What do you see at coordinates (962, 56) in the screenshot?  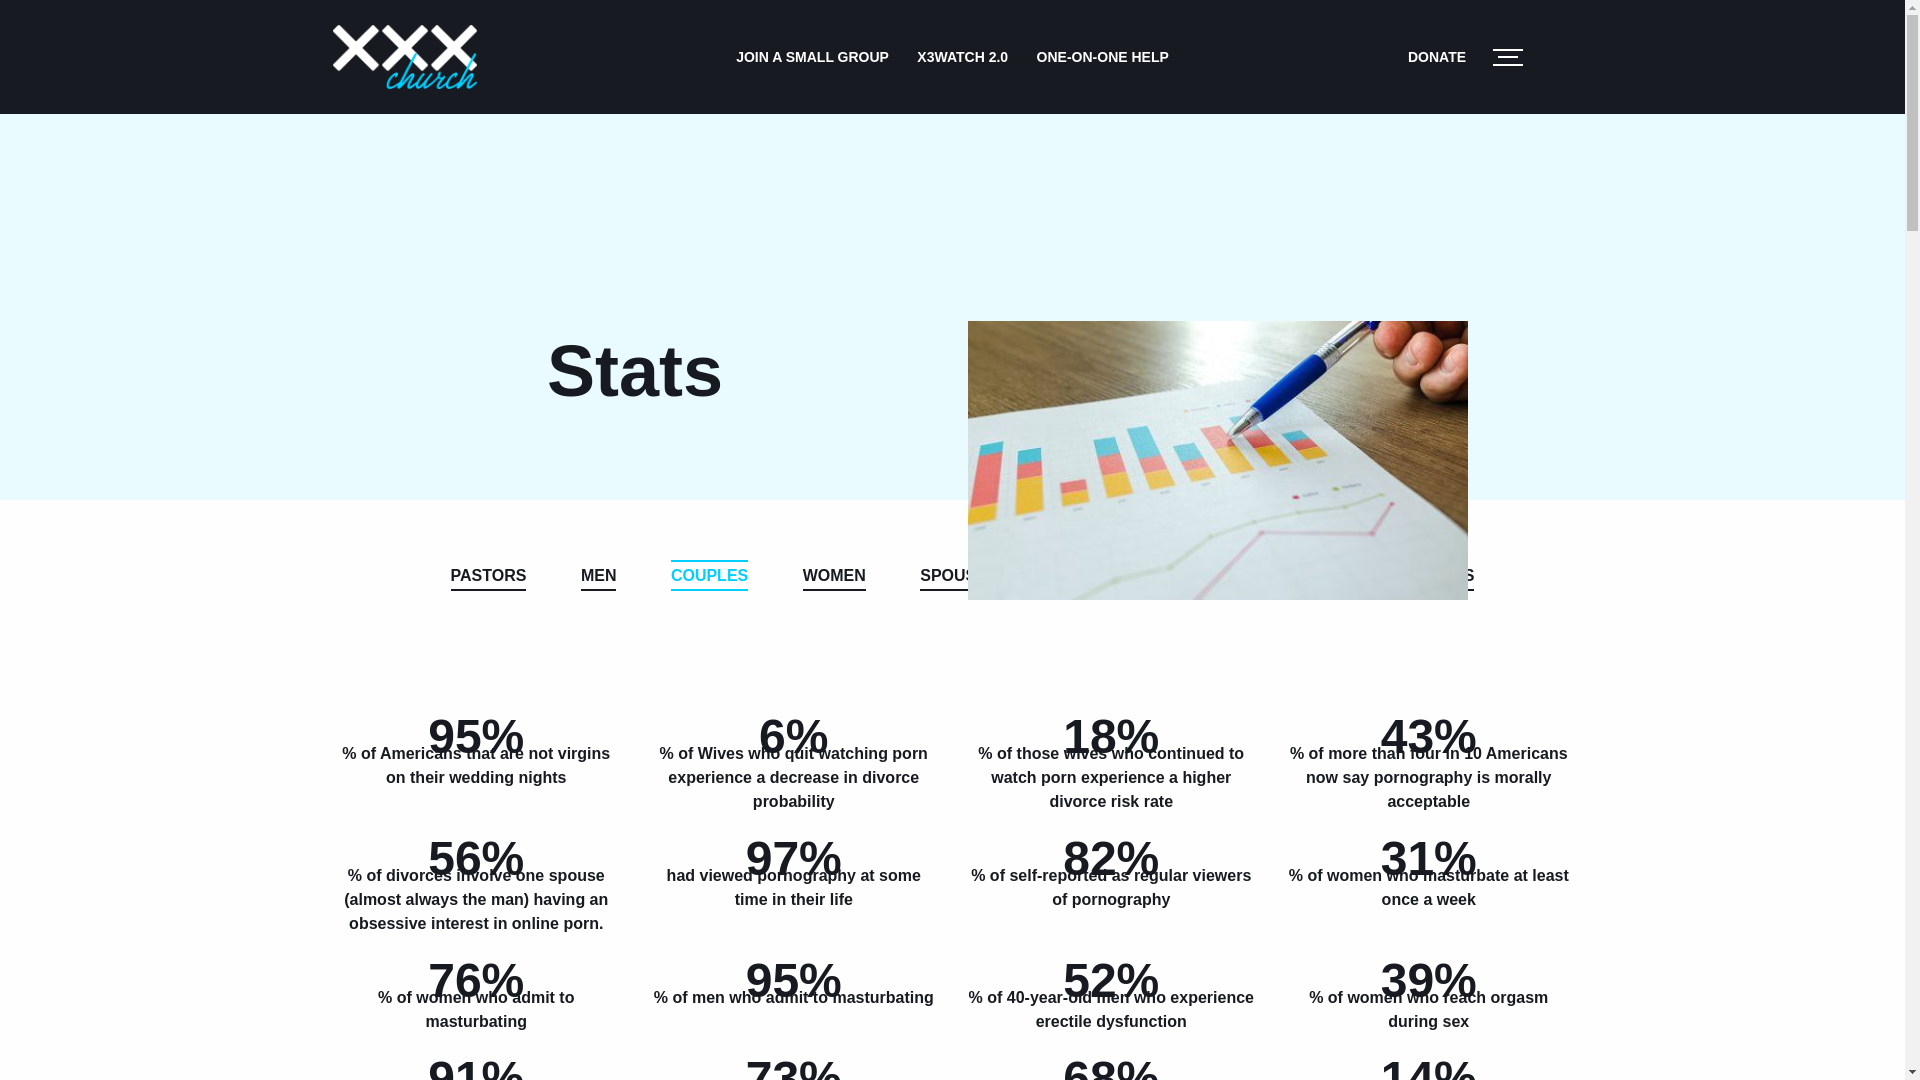 I see `X3WATCH 2.0` at bounding box center [962, 56].